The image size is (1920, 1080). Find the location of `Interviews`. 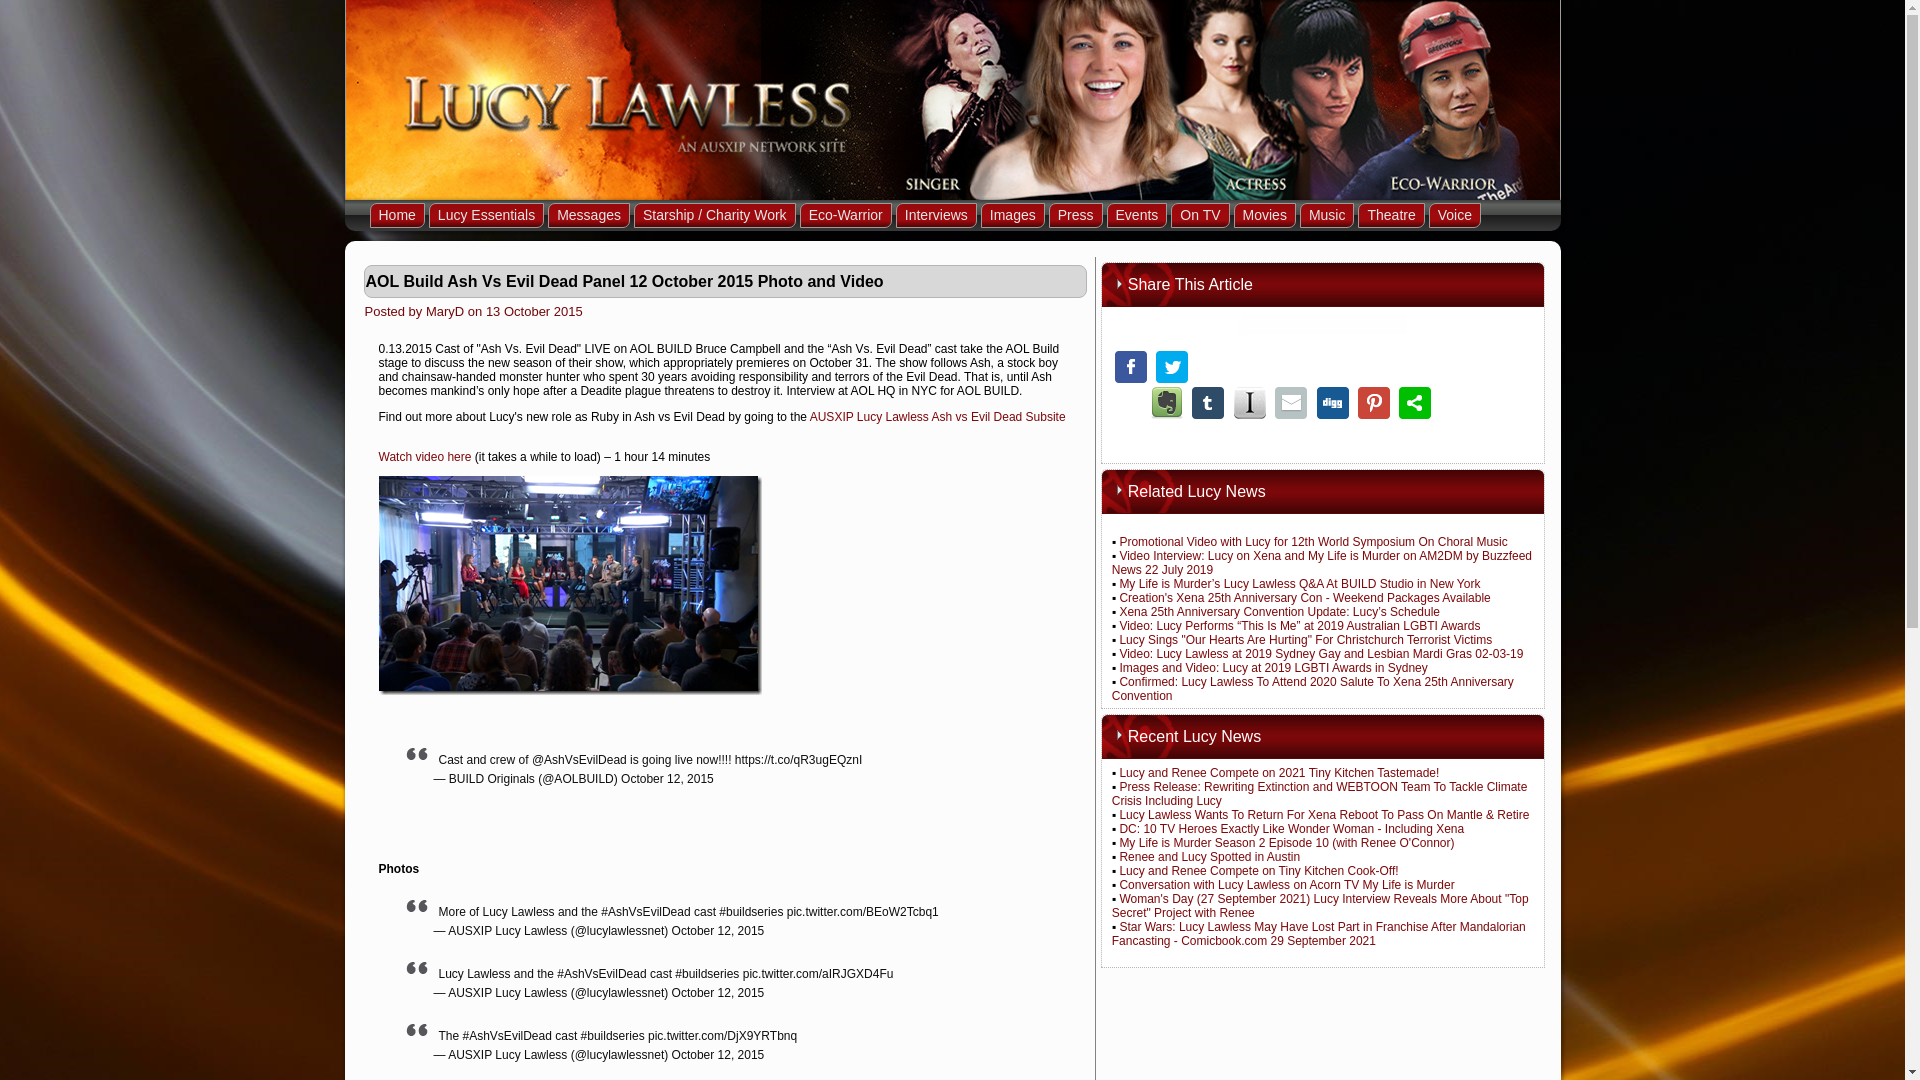

Interviews is located at coordinates (936, 215).